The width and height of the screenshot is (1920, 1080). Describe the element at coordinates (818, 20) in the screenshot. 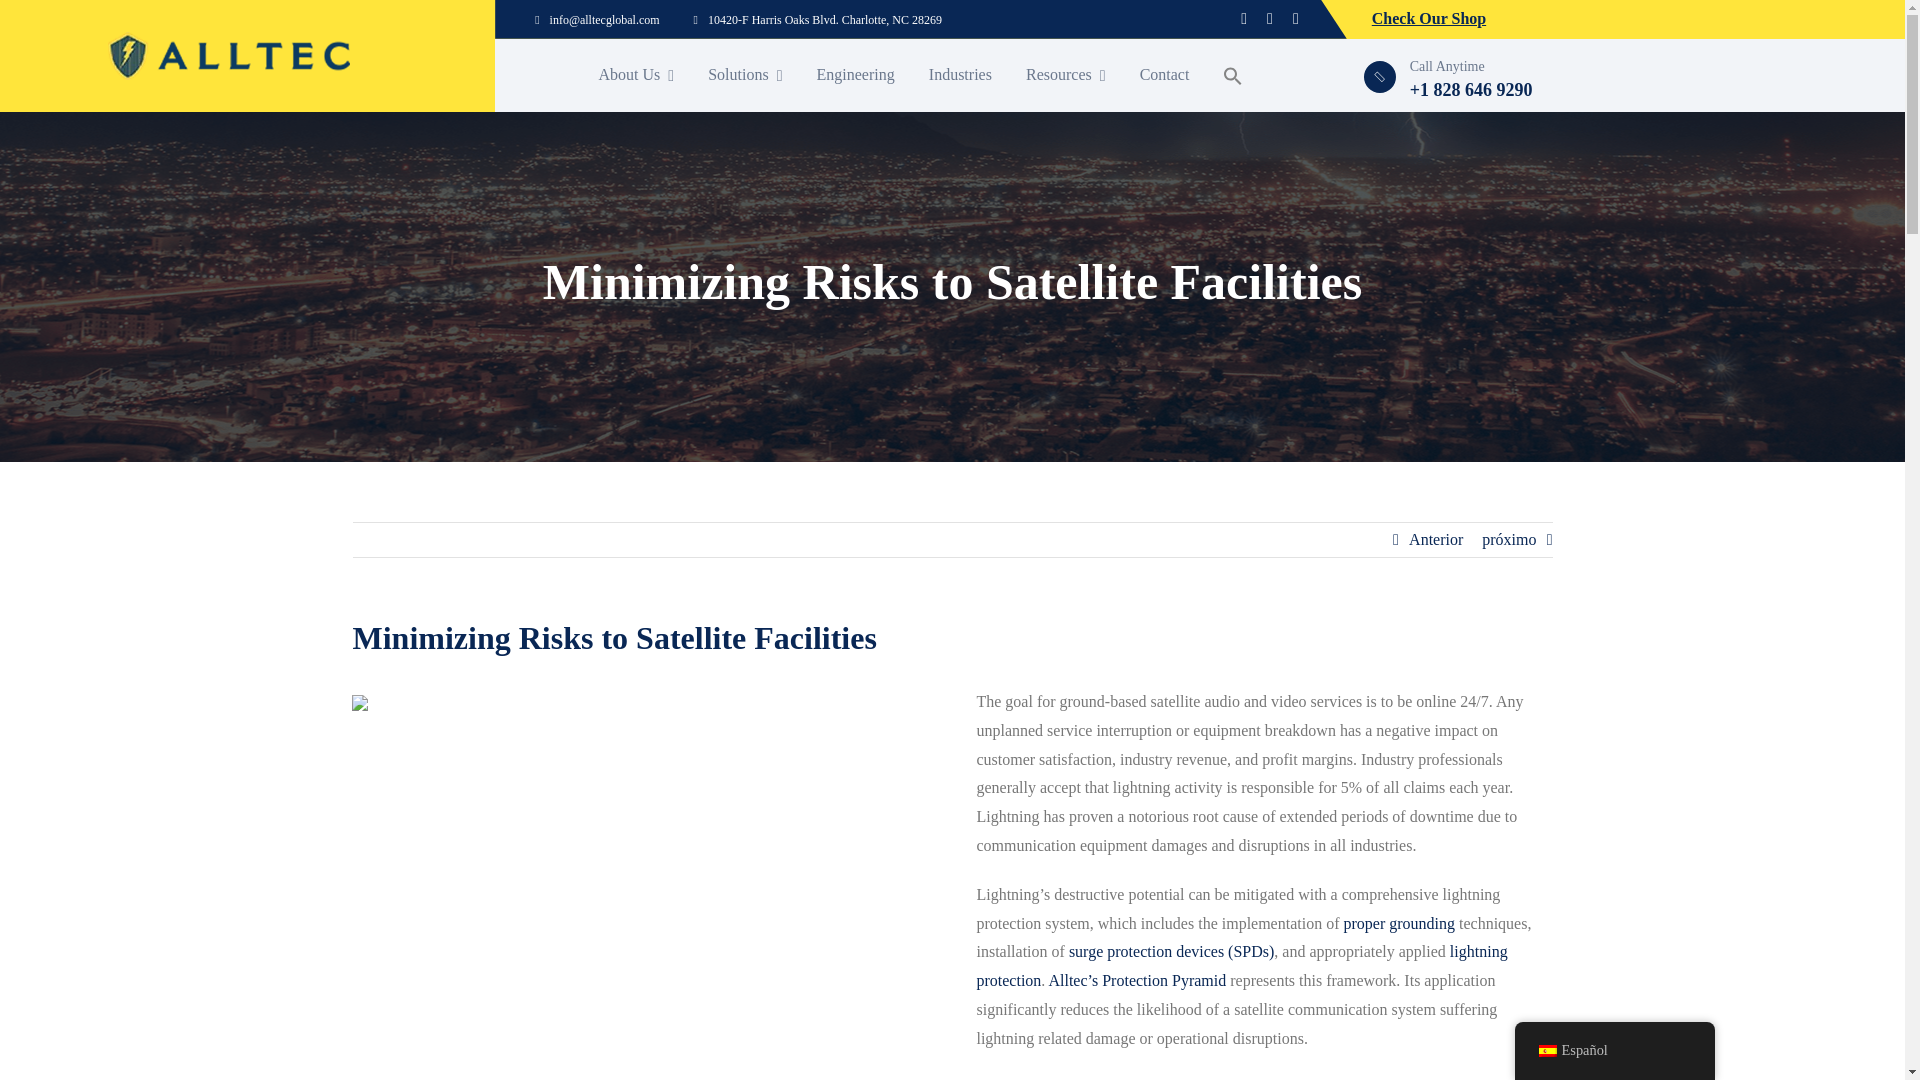

I see `10420-F Harris Oaks Blvd. Charlotte, NC 28269` at that location.